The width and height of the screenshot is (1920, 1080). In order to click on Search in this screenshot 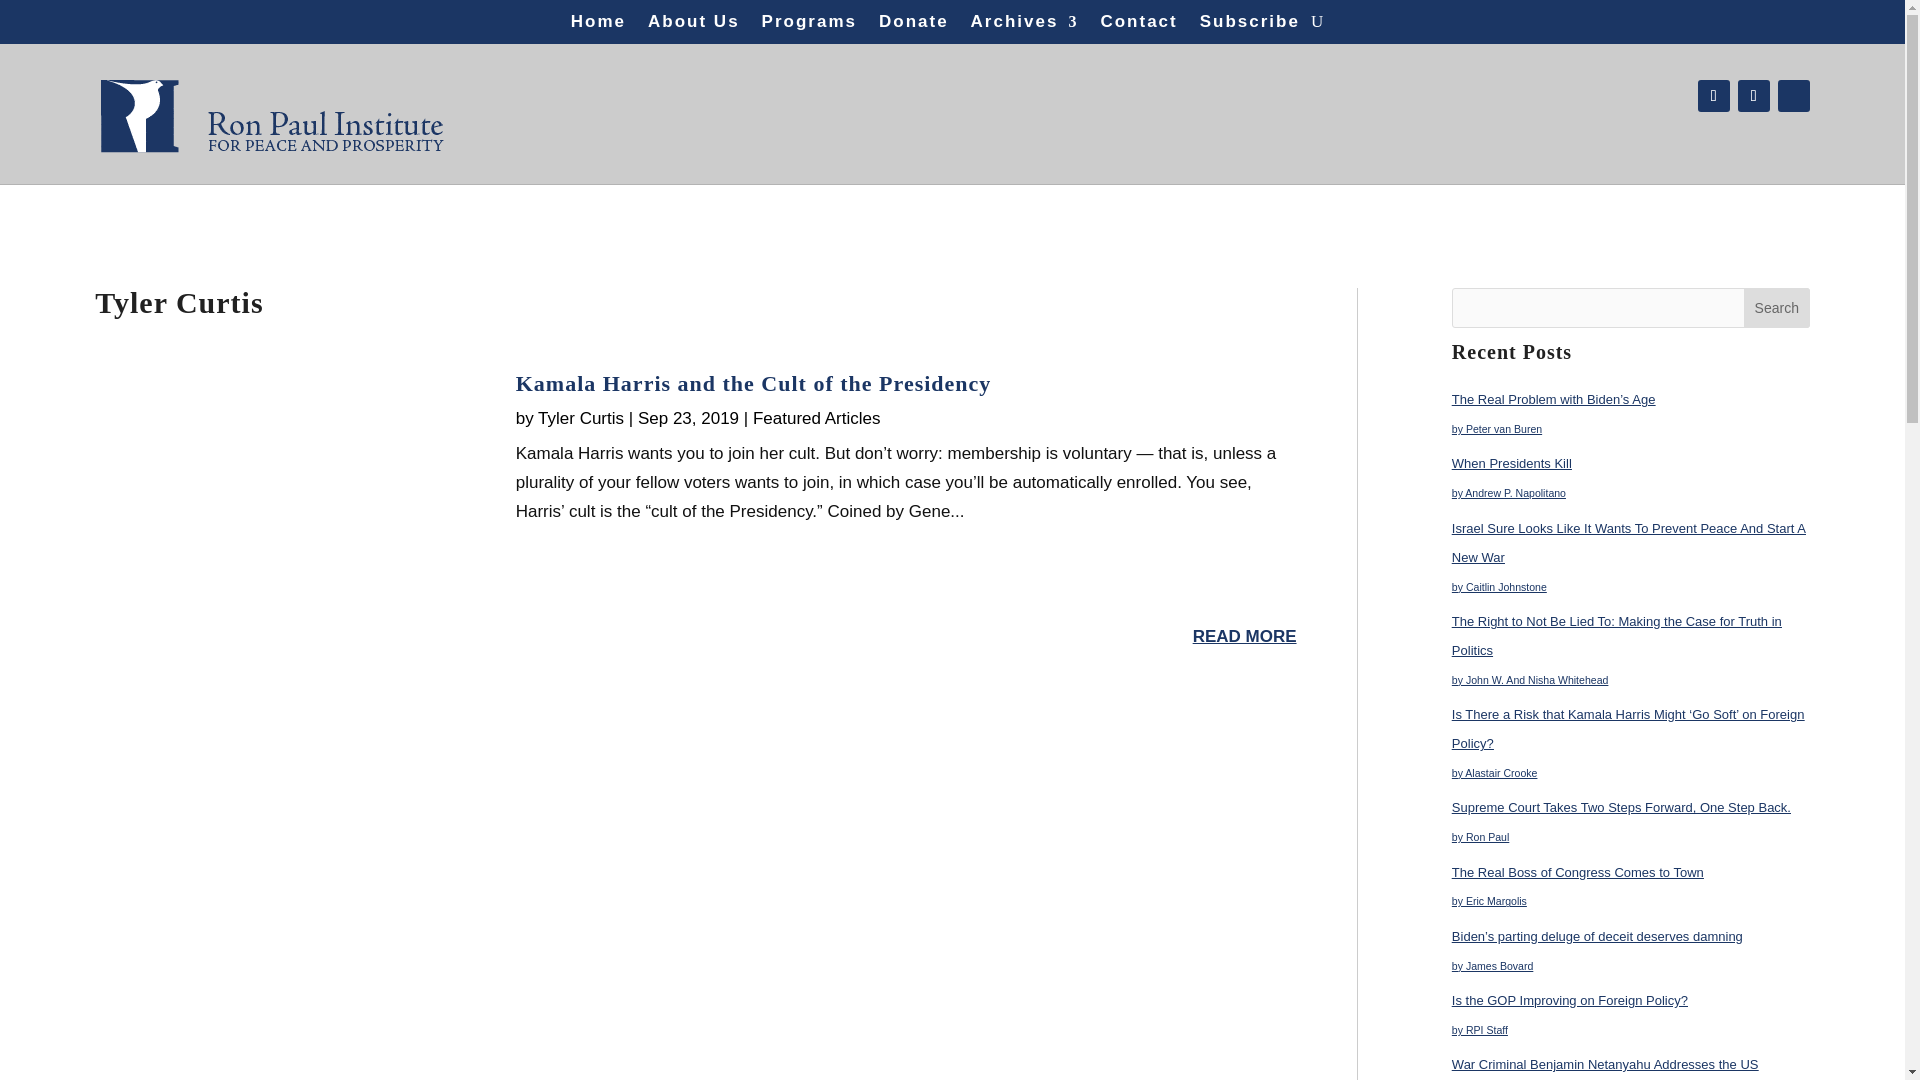, I will do `click(1776, 308)`.